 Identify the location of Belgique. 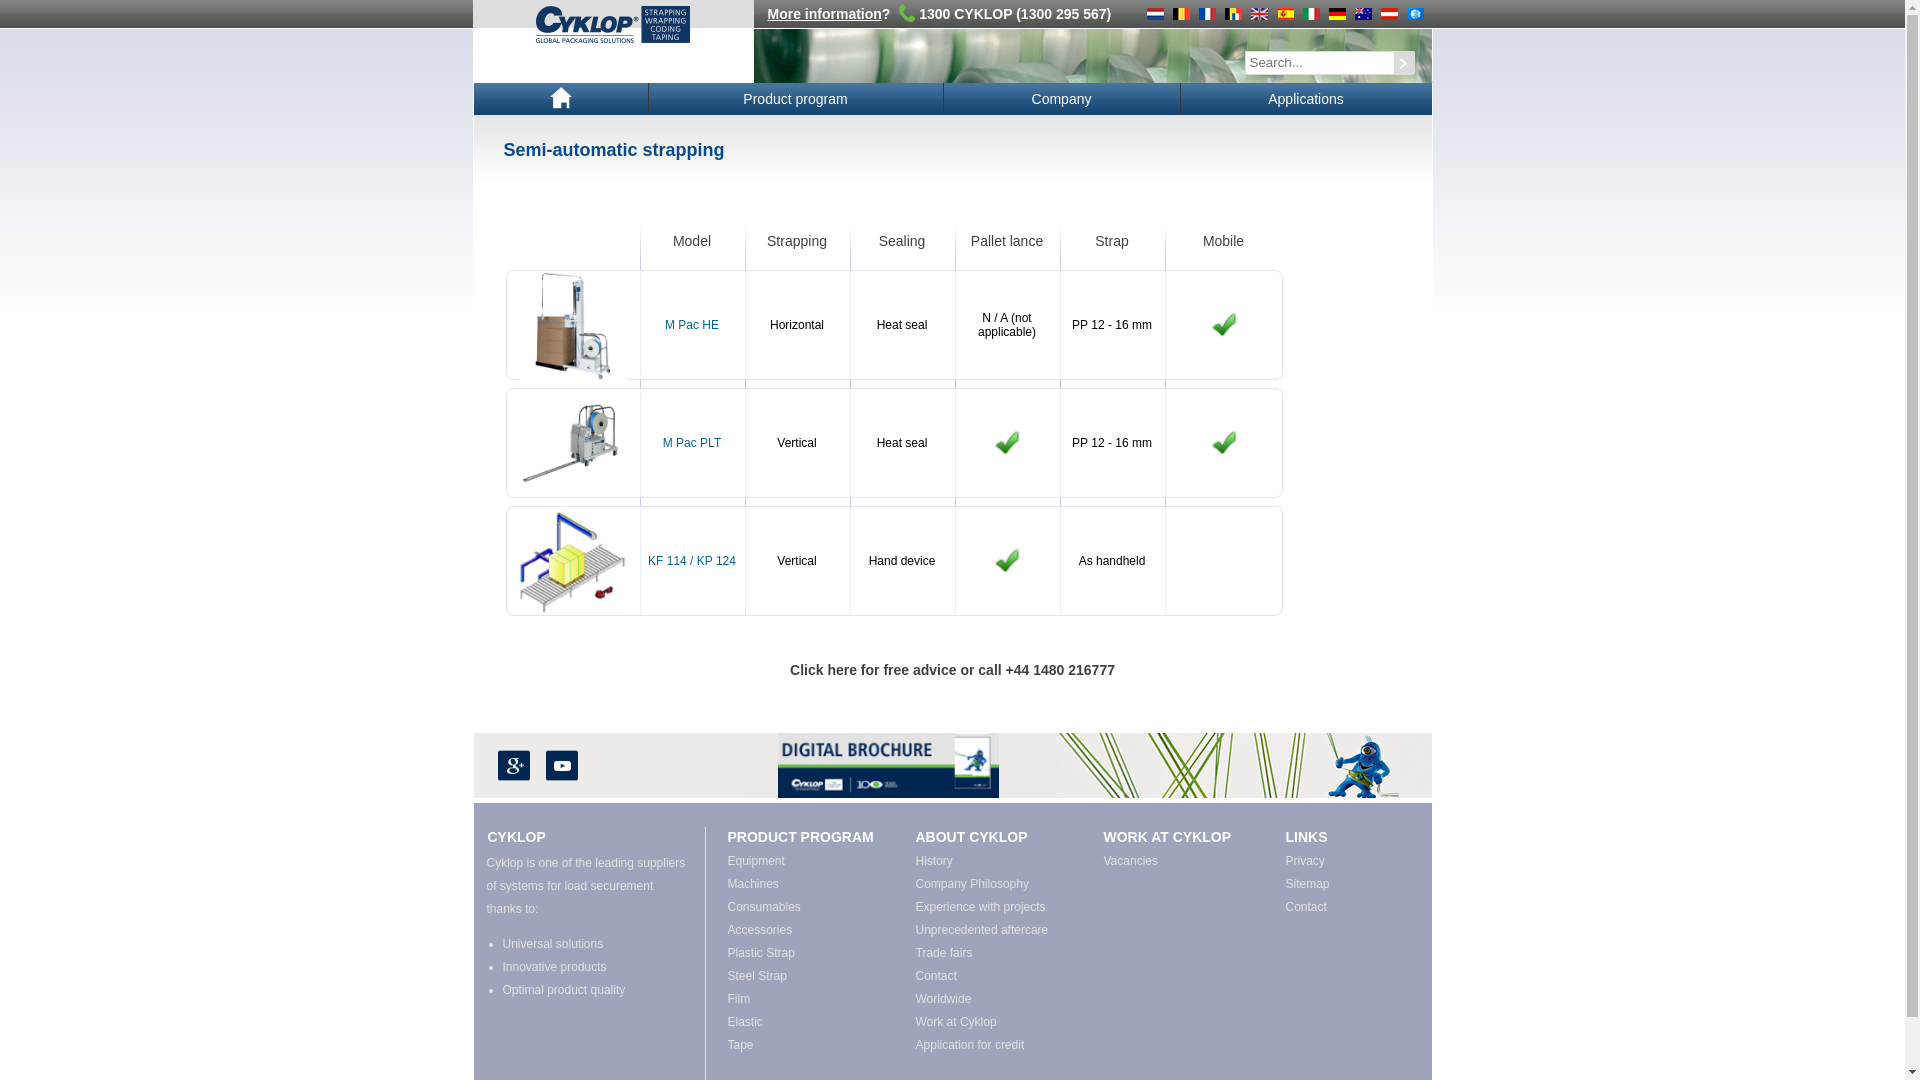
(1232, 14).